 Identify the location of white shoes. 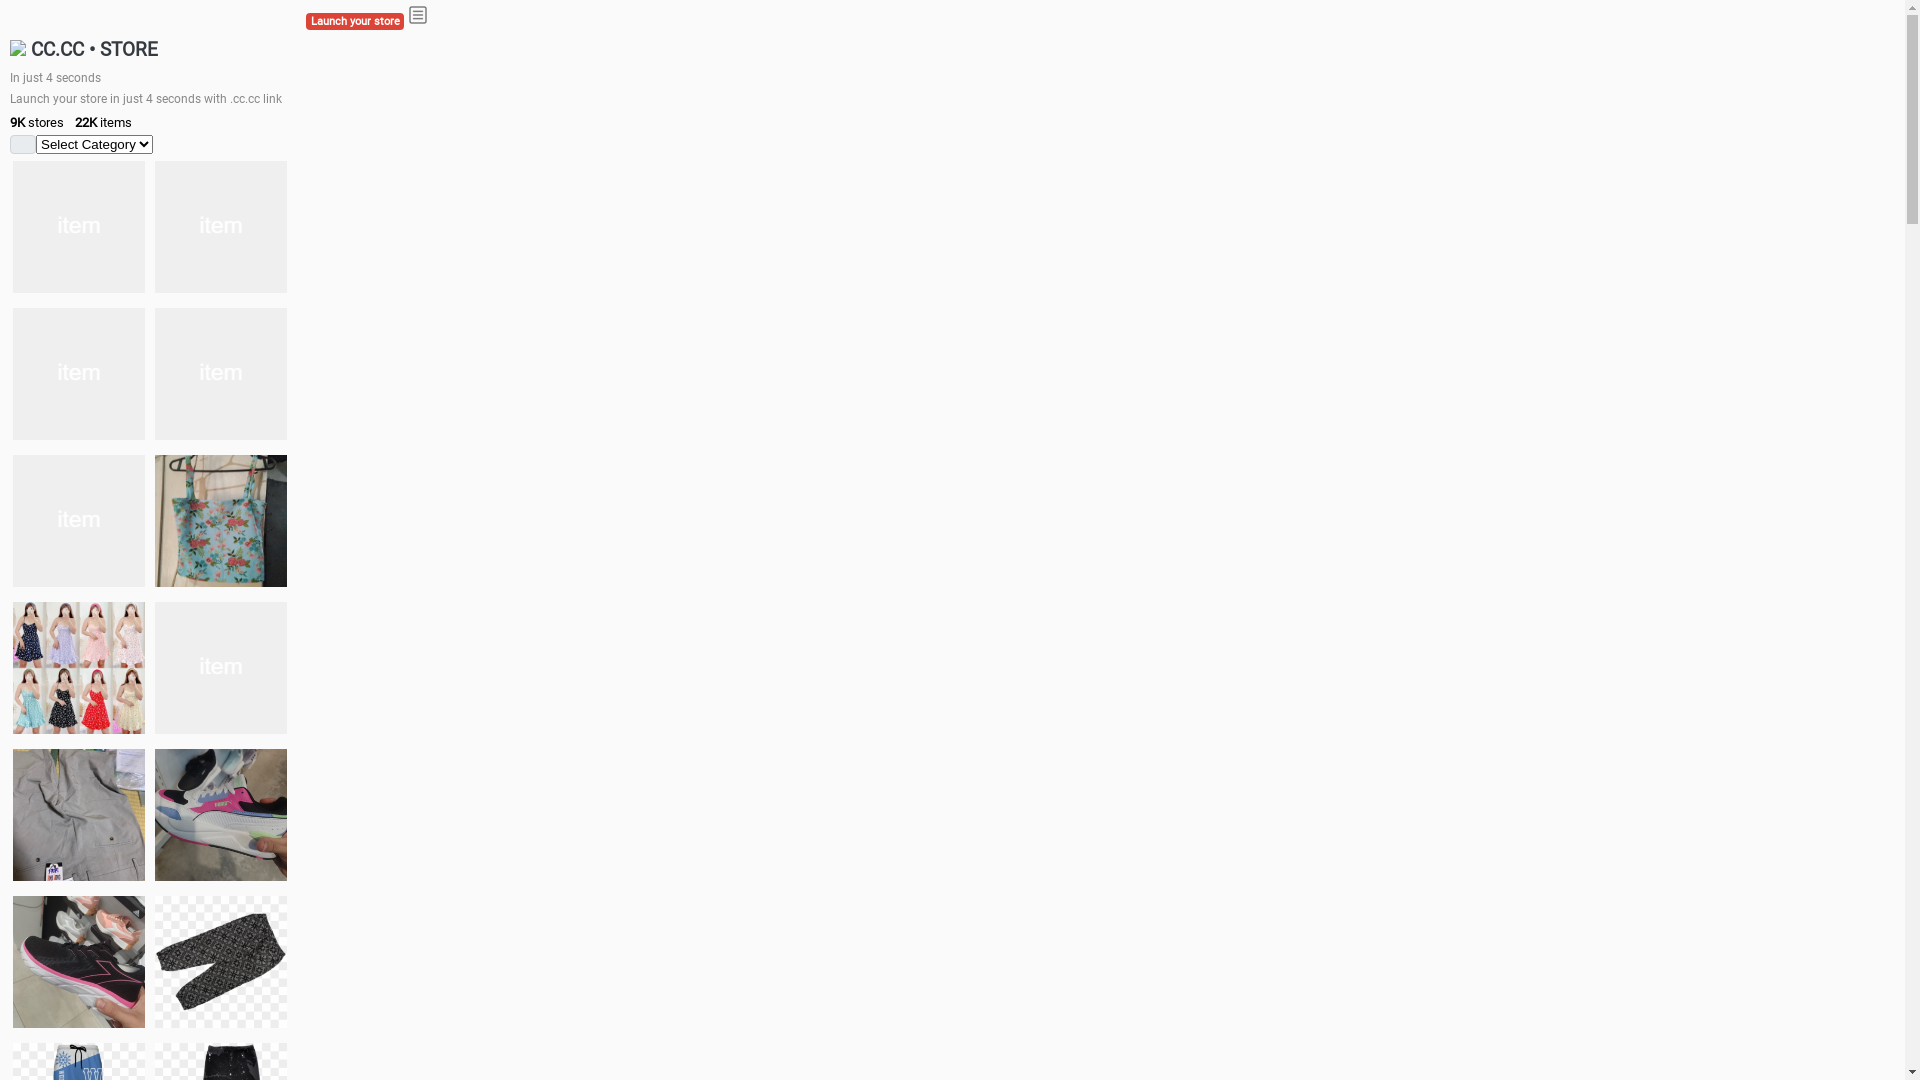
(221, 227).